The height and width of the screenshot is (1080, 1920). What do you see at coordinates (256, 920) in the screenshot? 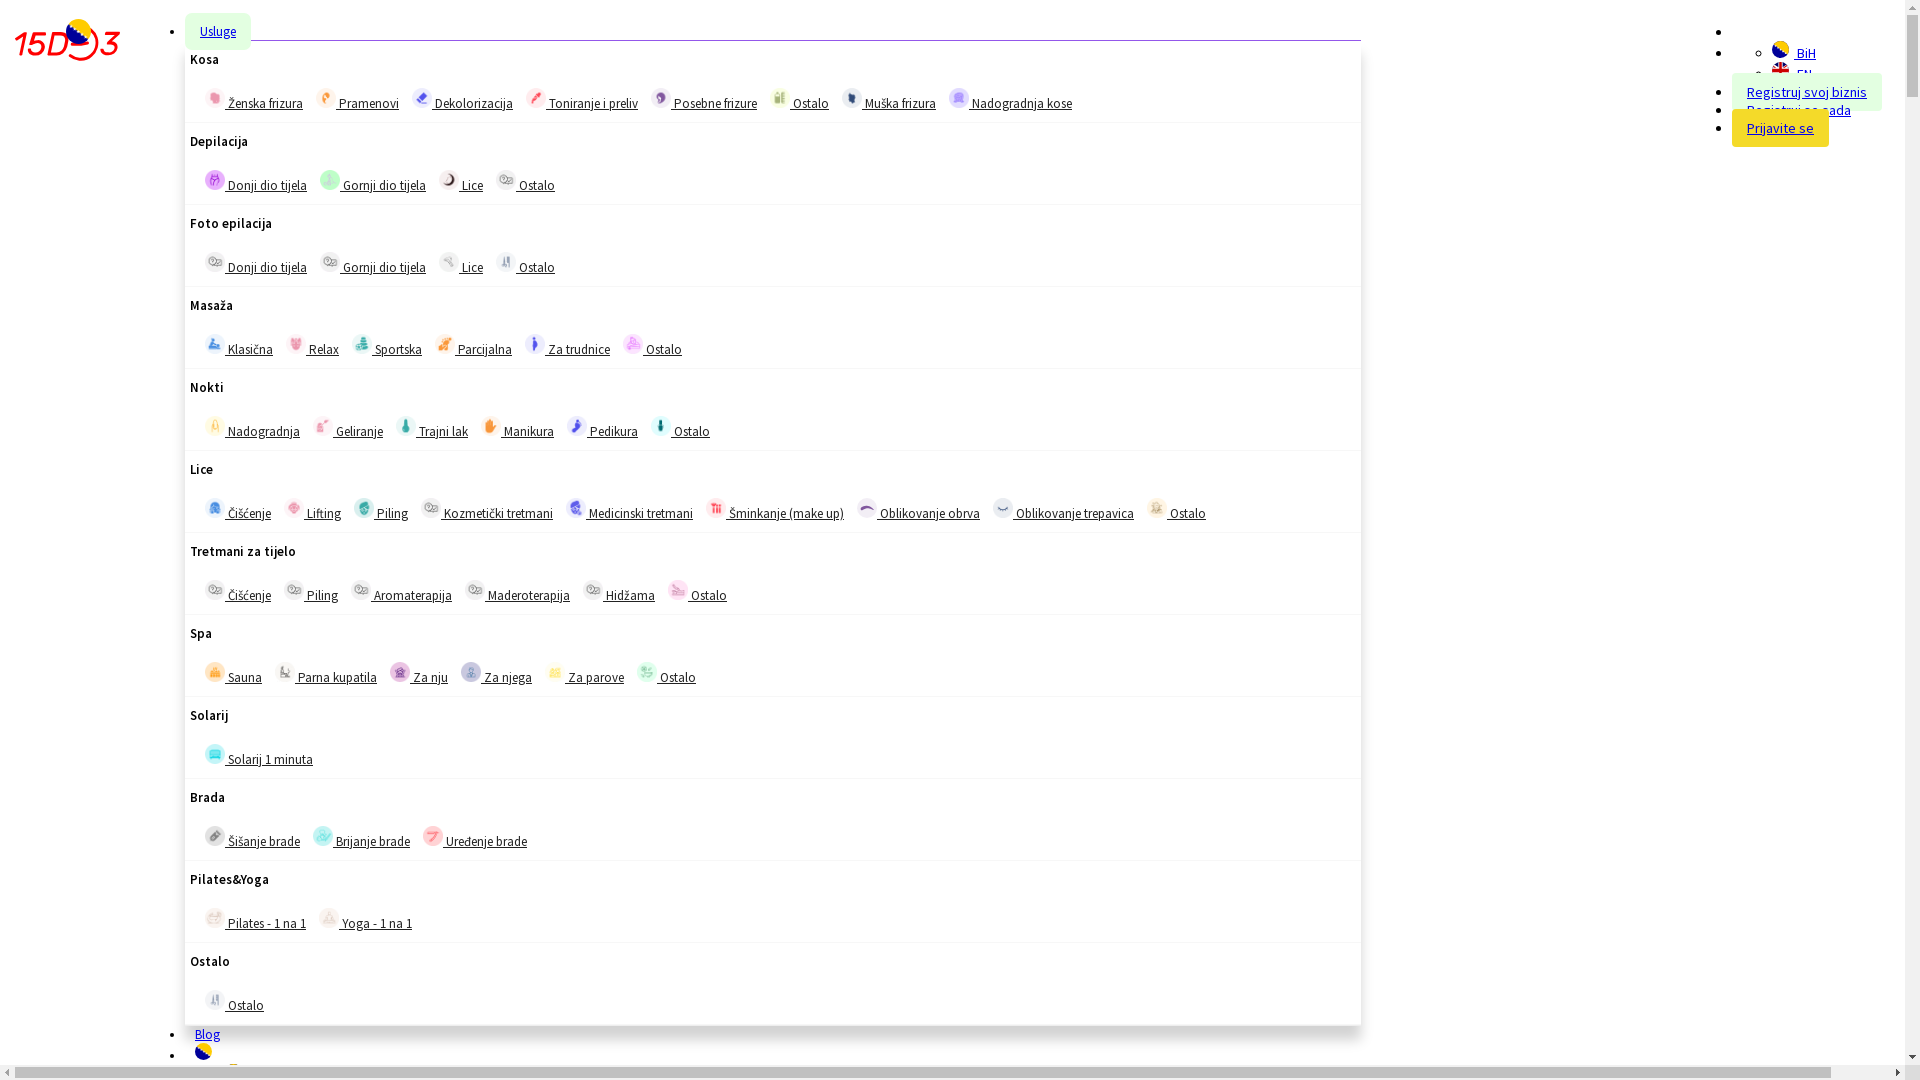
I see `Pilates - 1 na 1` at bounding box center [256, 920].